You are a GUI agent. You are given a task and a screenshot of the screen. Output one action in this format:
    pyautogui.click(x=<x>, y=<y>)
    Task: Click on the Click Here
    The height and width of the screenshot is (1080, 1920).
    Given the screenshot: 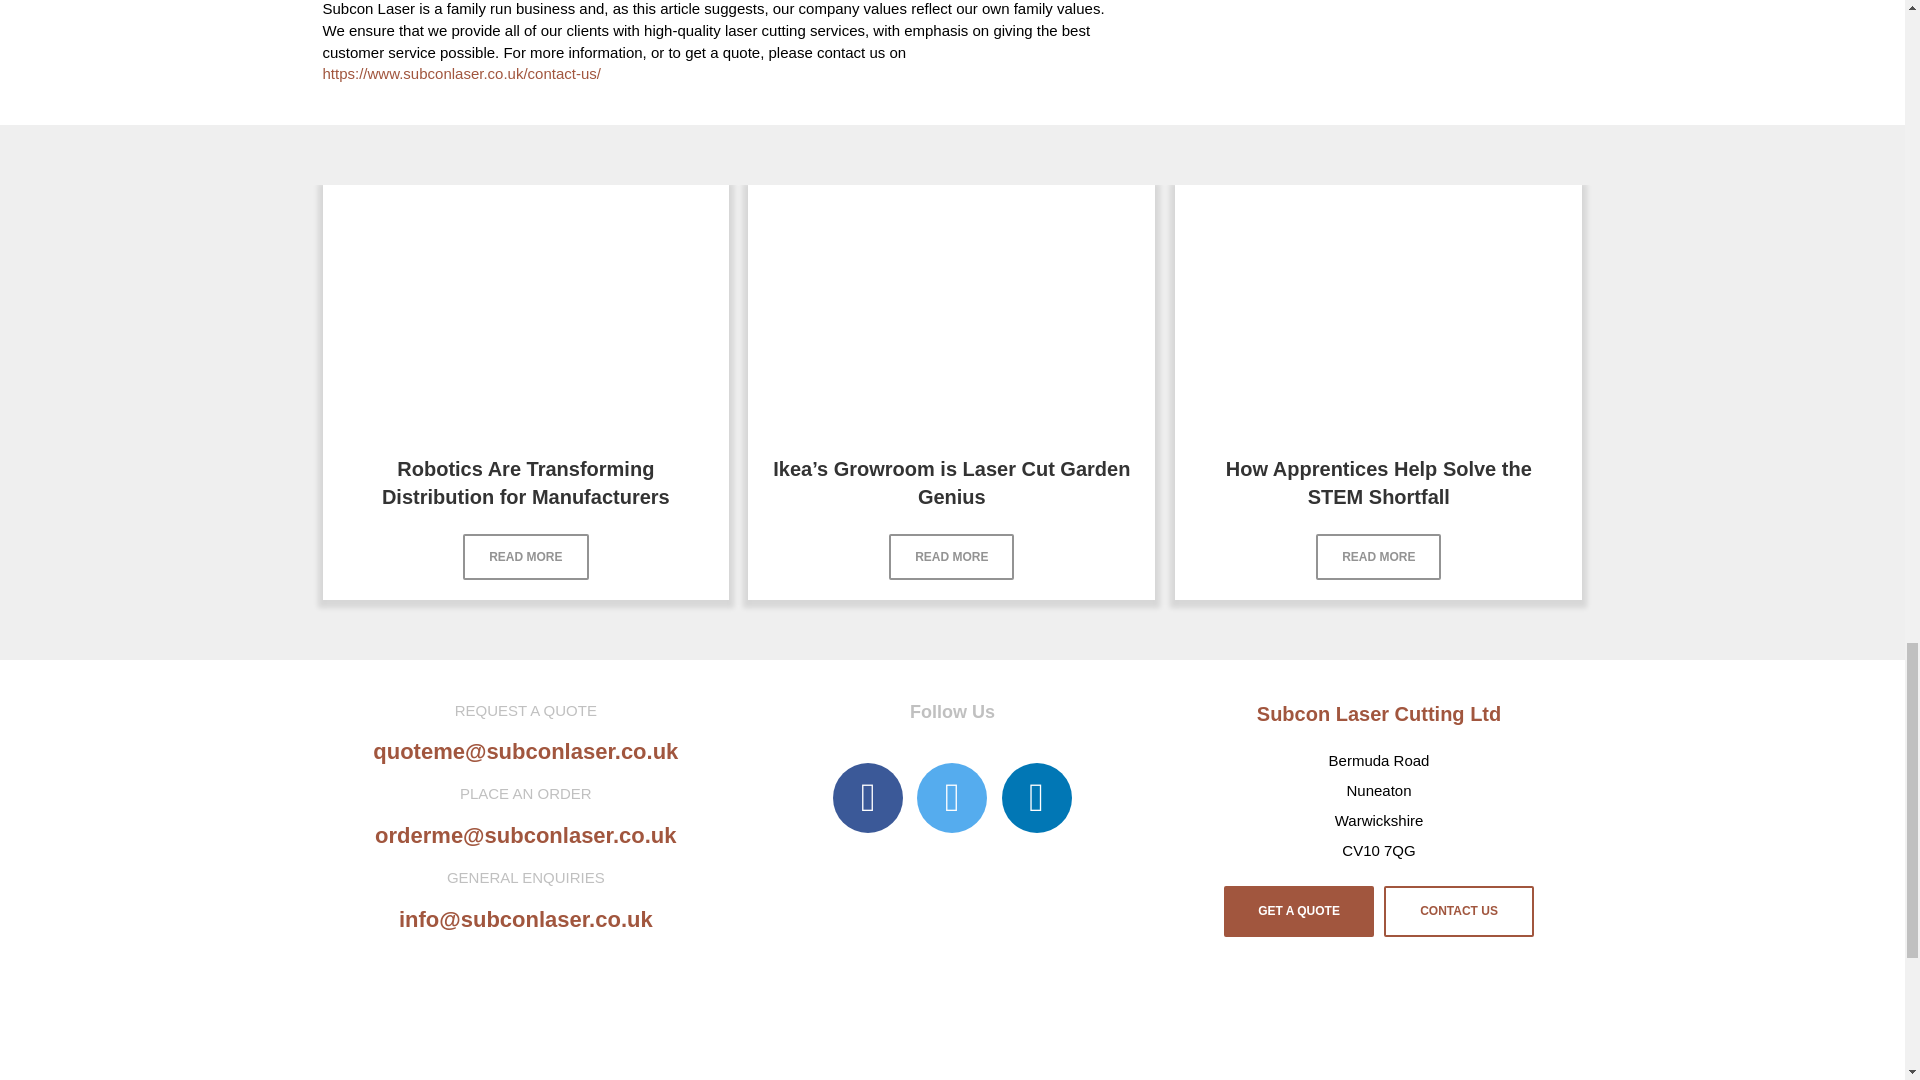 What is the action you would take?
    pyautogui.click(x=1378, y=556)
    